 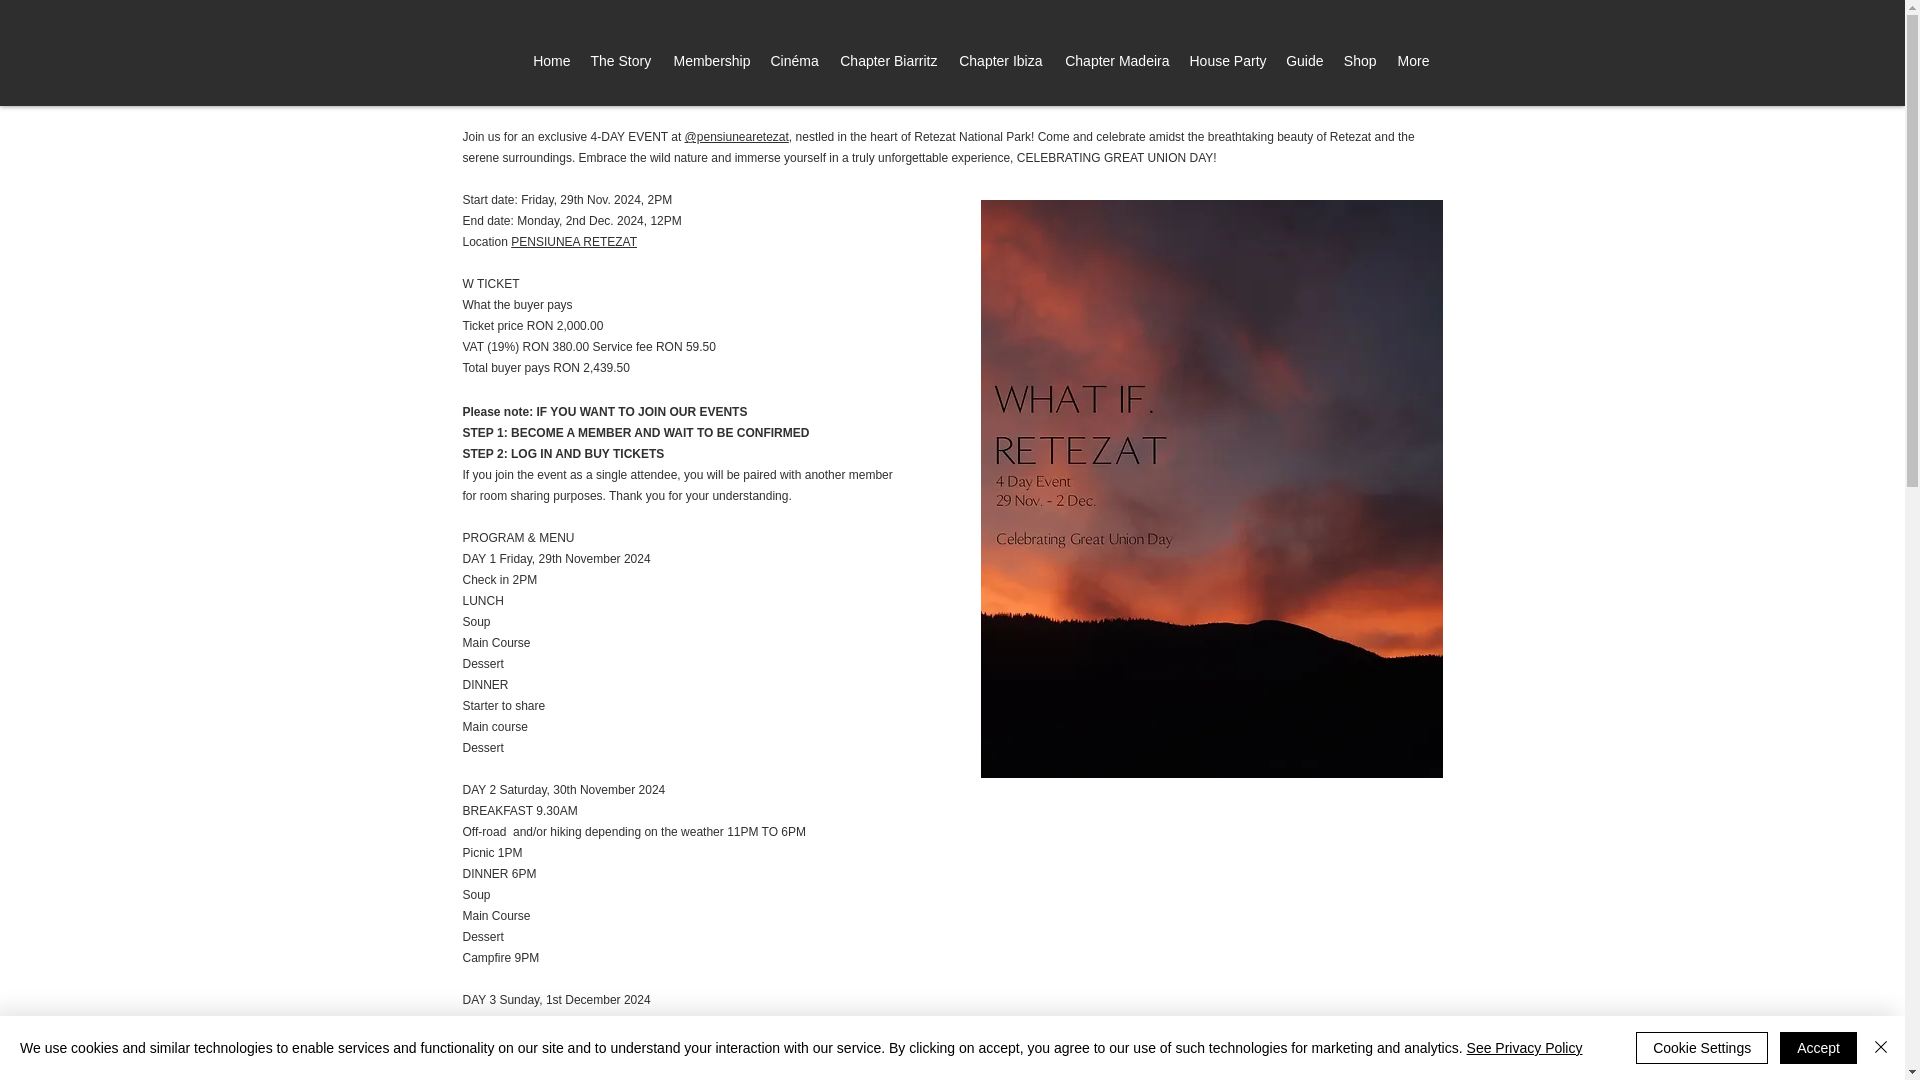 What do you see at coordinates (1115, 60) in the screenshot?
I see `Chapter Madeira` at bounding box center [1115, 60].